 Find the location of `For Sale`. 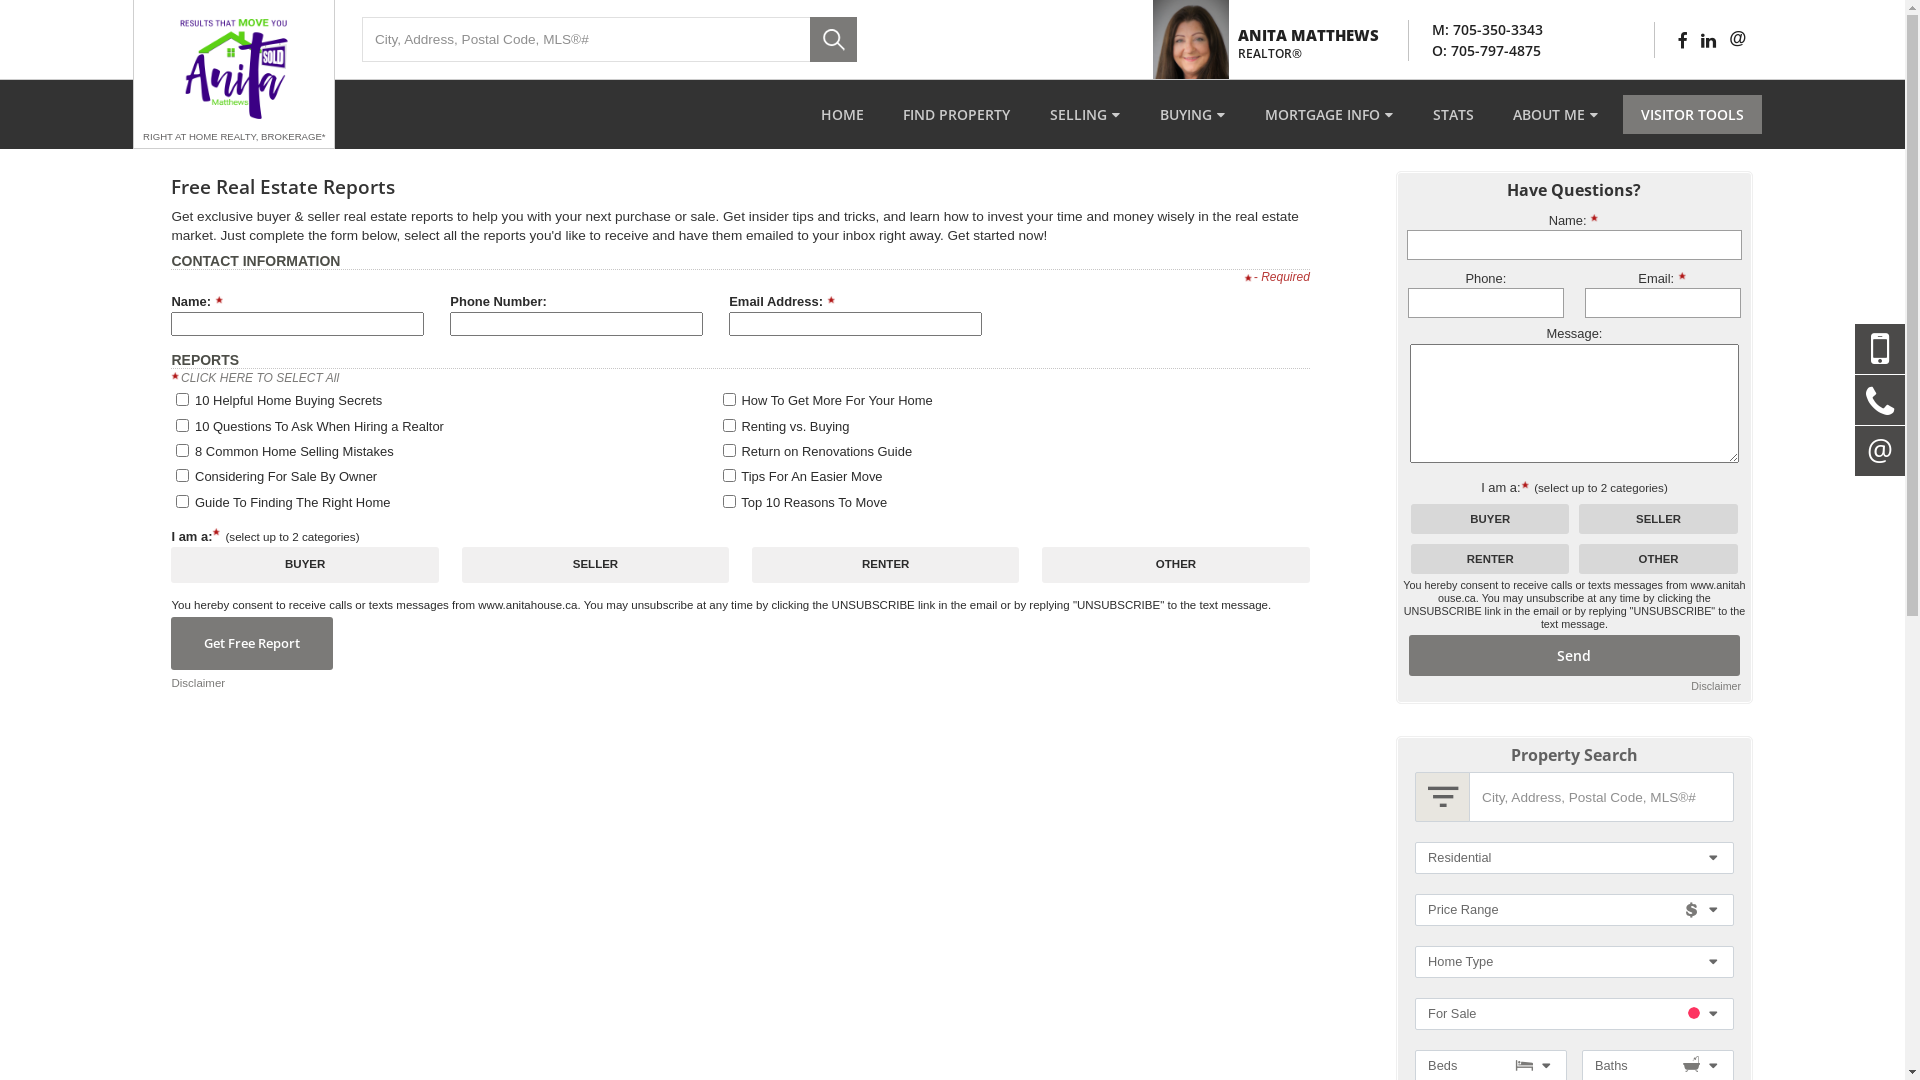

For Sale is located at coordinates (1574, 1014).